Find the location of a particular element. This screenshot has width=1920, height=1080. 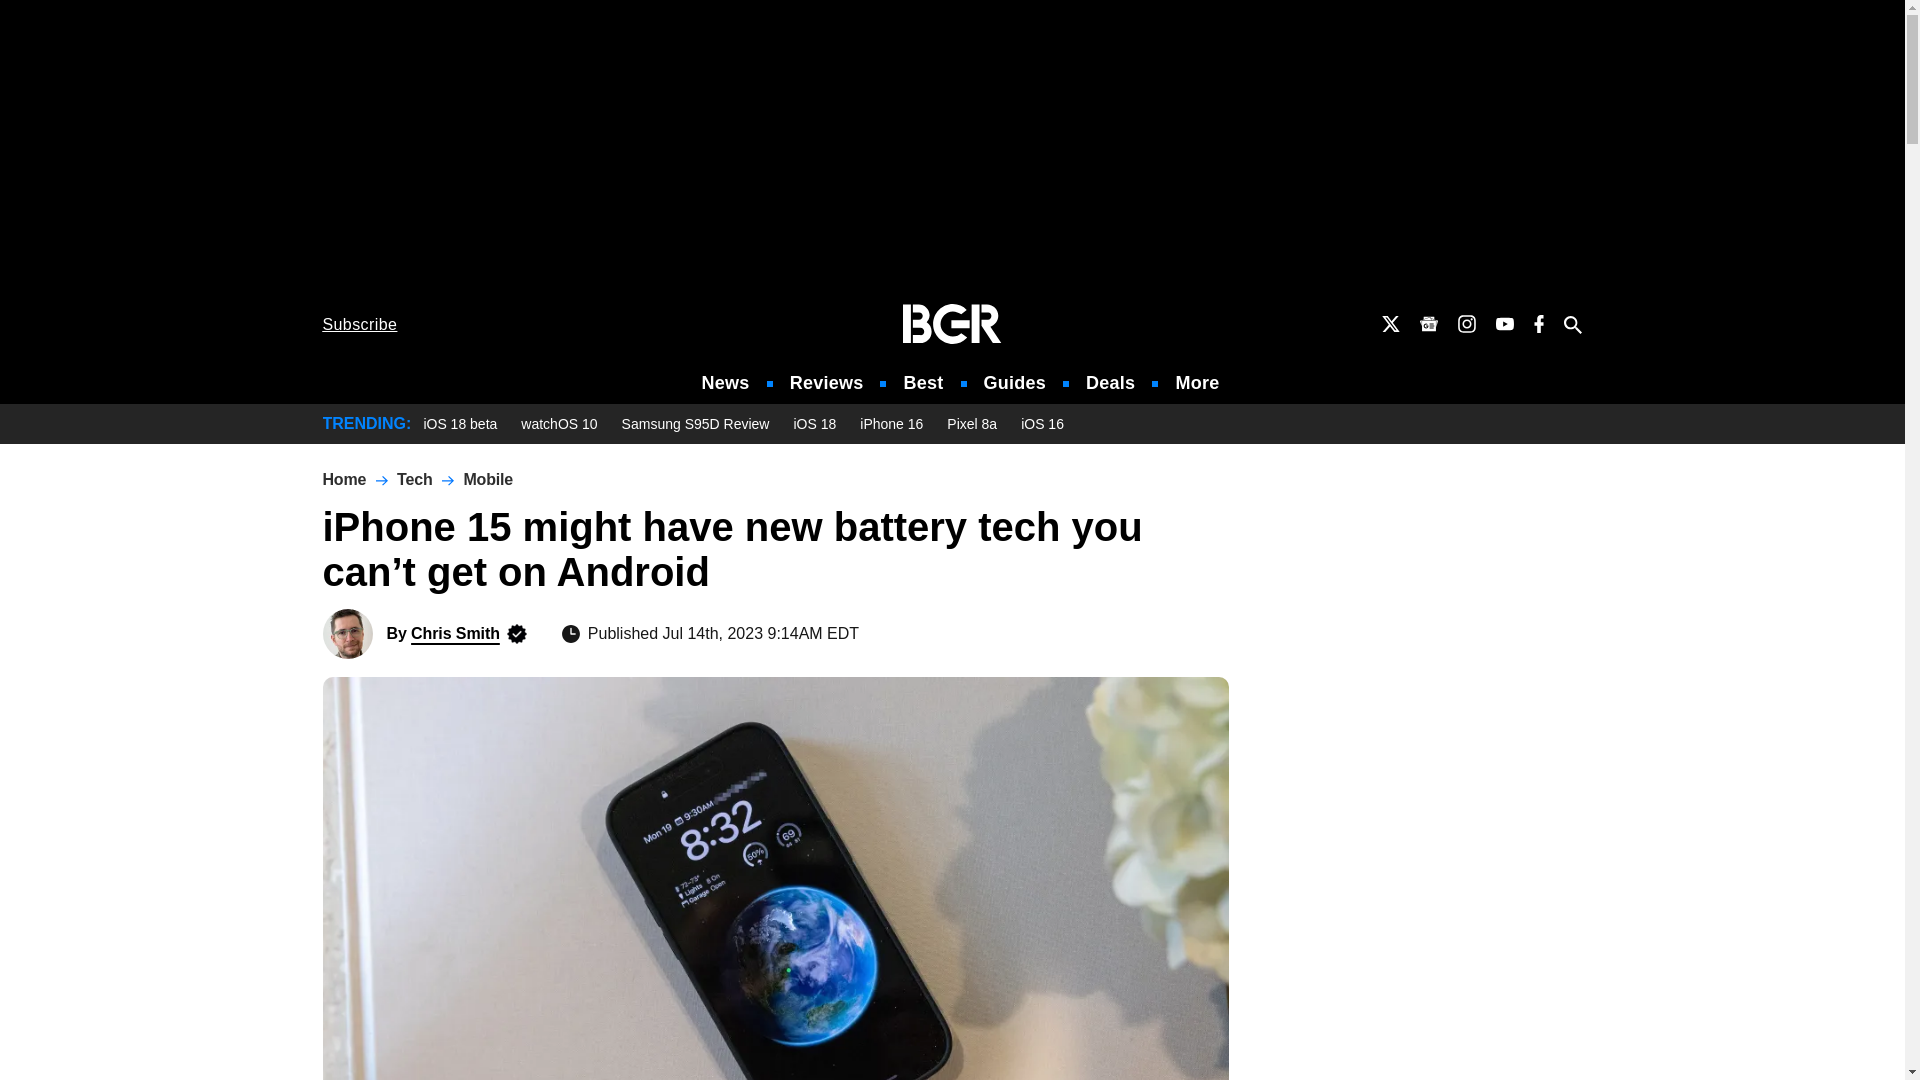

Deals is located at coordinates (1110, 383).